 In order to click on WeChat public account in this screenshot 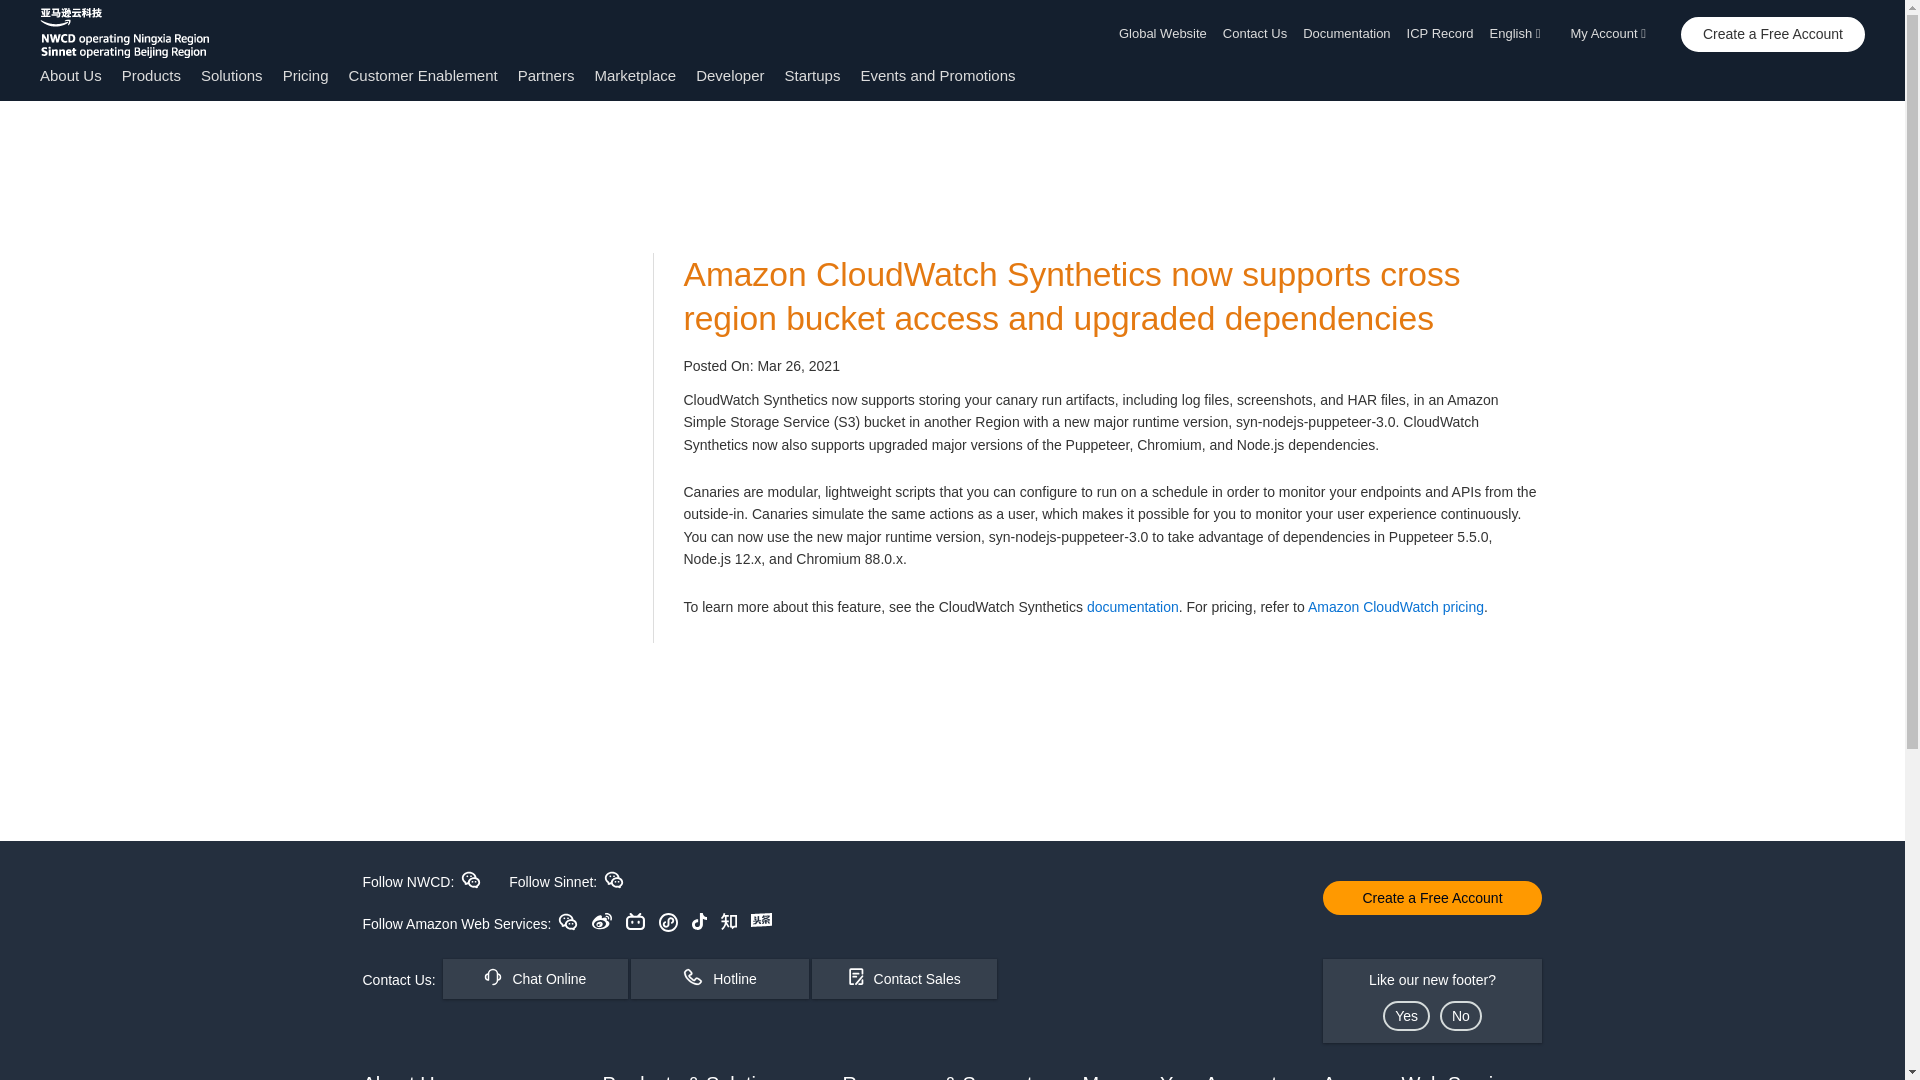, I will do `click(568, 921)`.